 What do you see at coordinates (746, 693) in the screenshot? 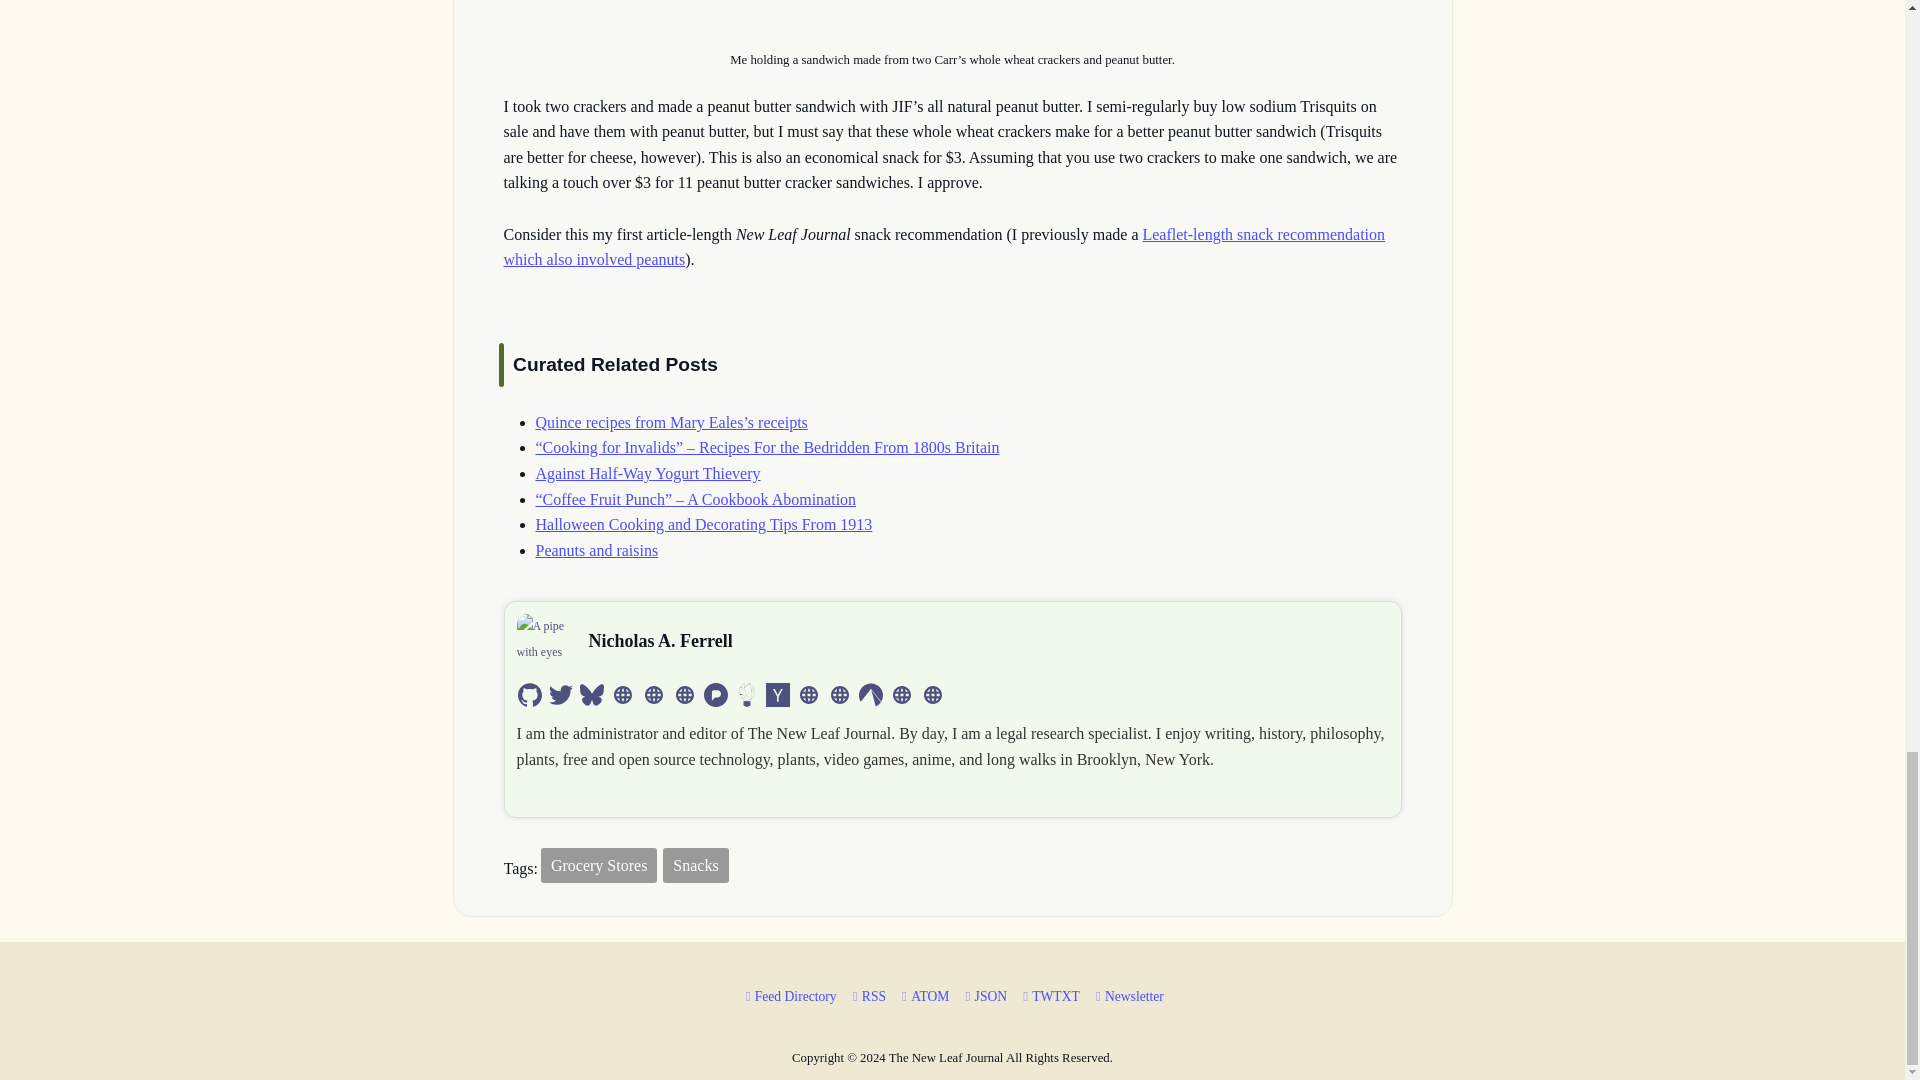
I see `Minds` at bounding box center [746, 693].